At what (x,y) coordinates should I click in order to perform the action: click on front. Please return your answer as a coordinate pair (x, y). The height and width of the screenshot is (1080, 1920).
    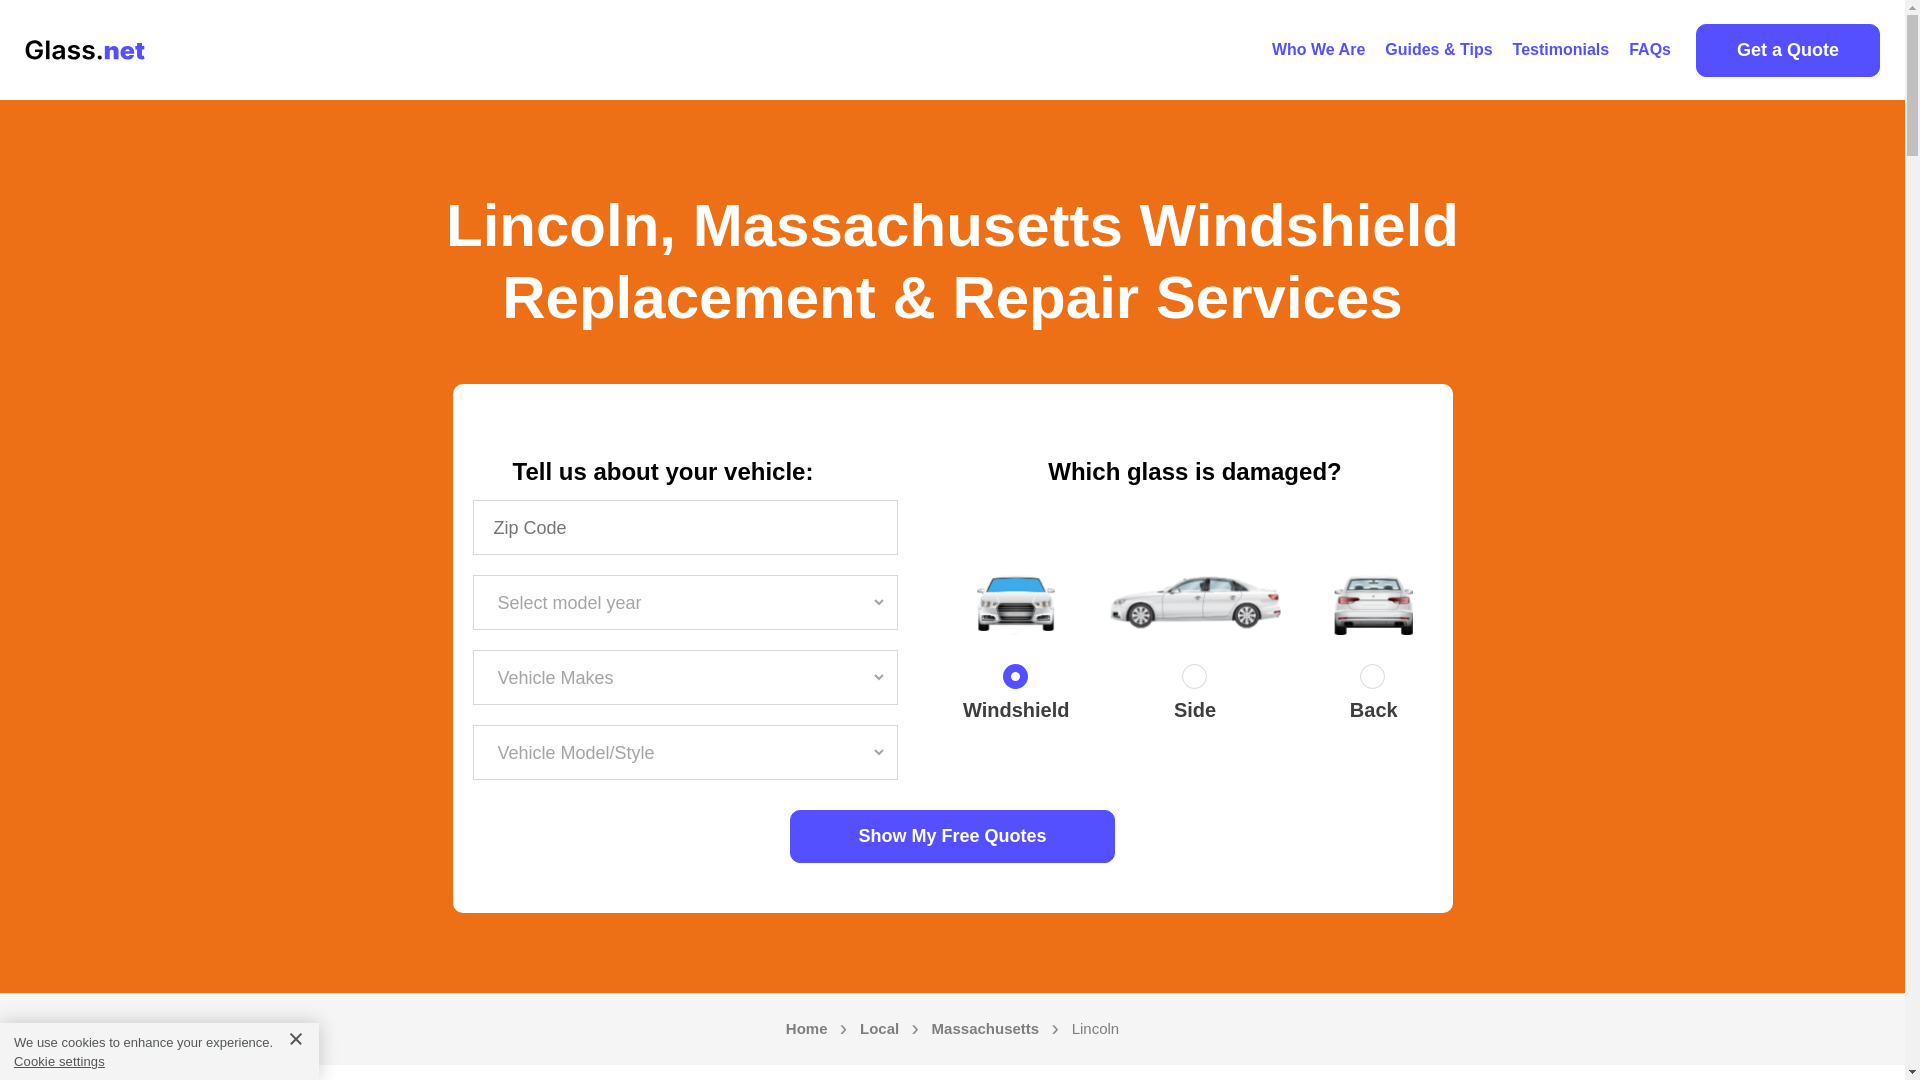
    Looking at the image, I should click on (1016, 681).